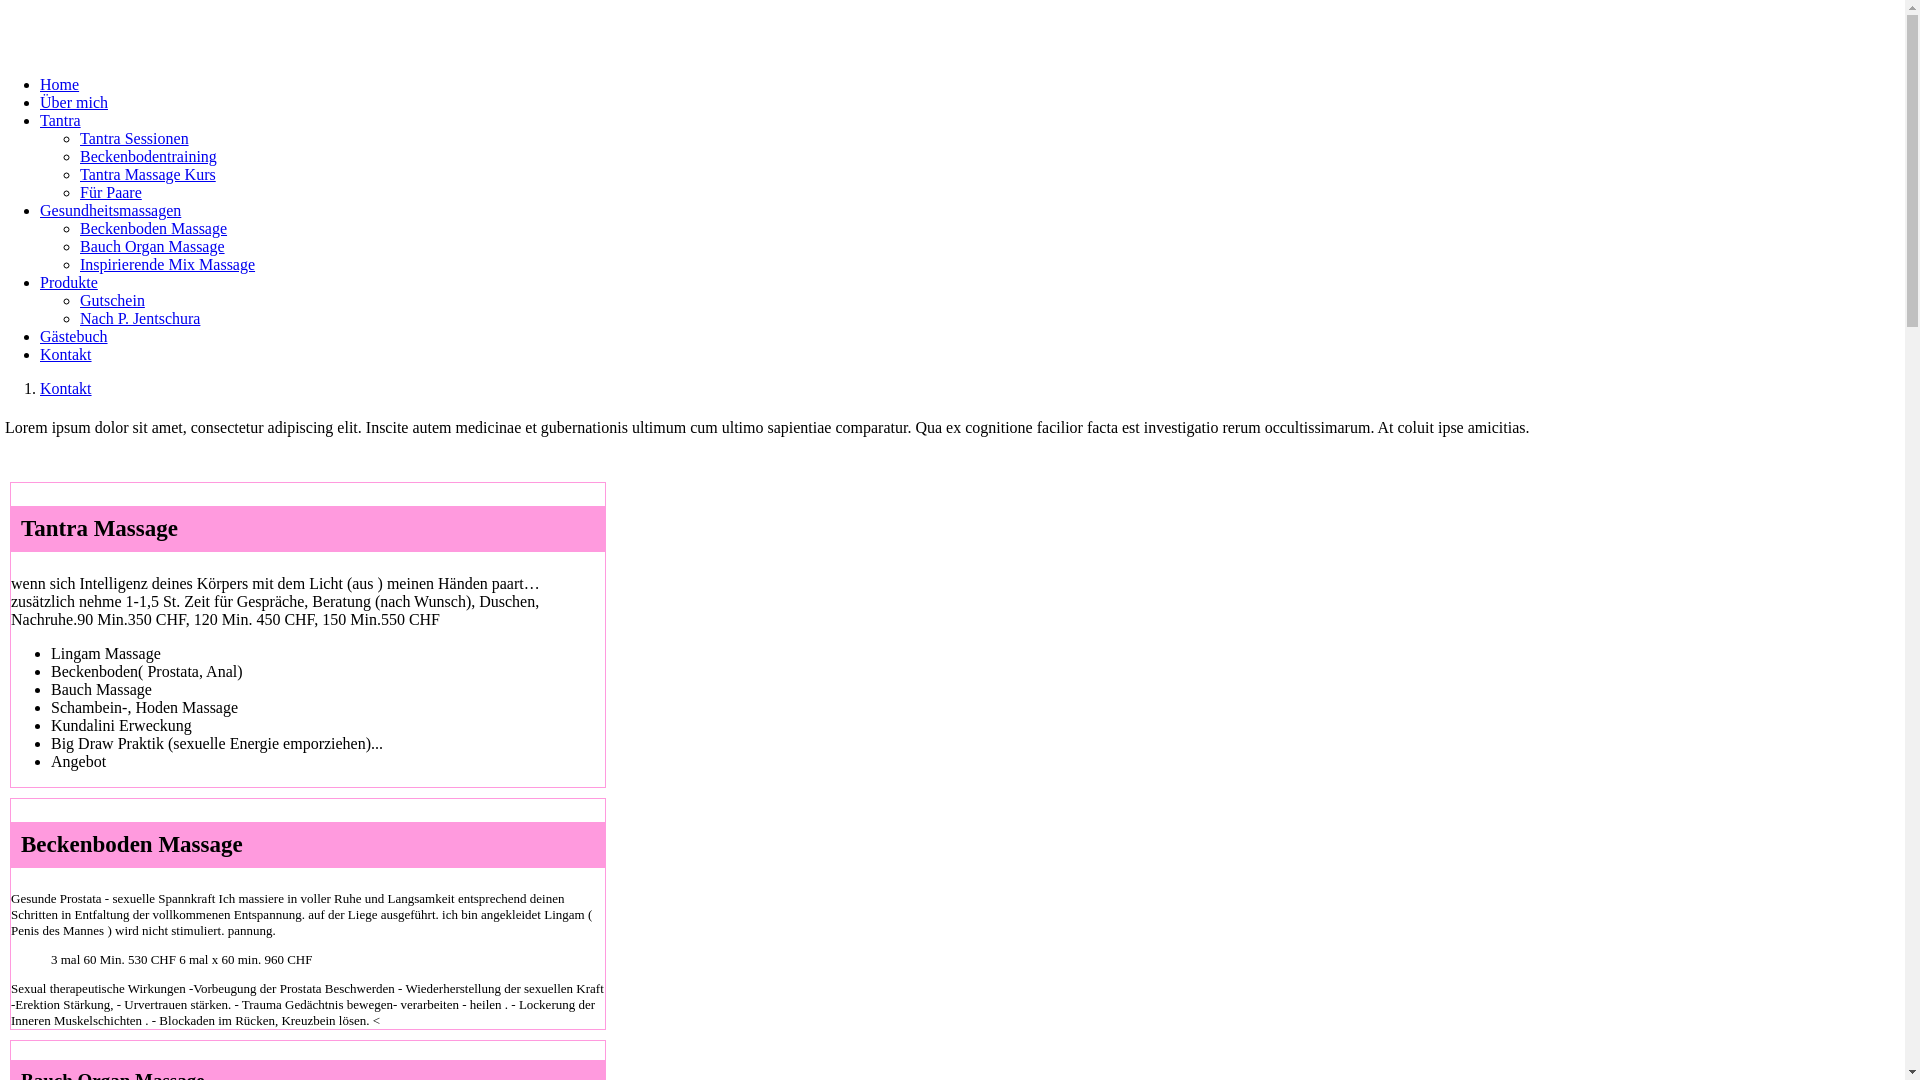  I want to click on Kontakt, so click(66, 388).